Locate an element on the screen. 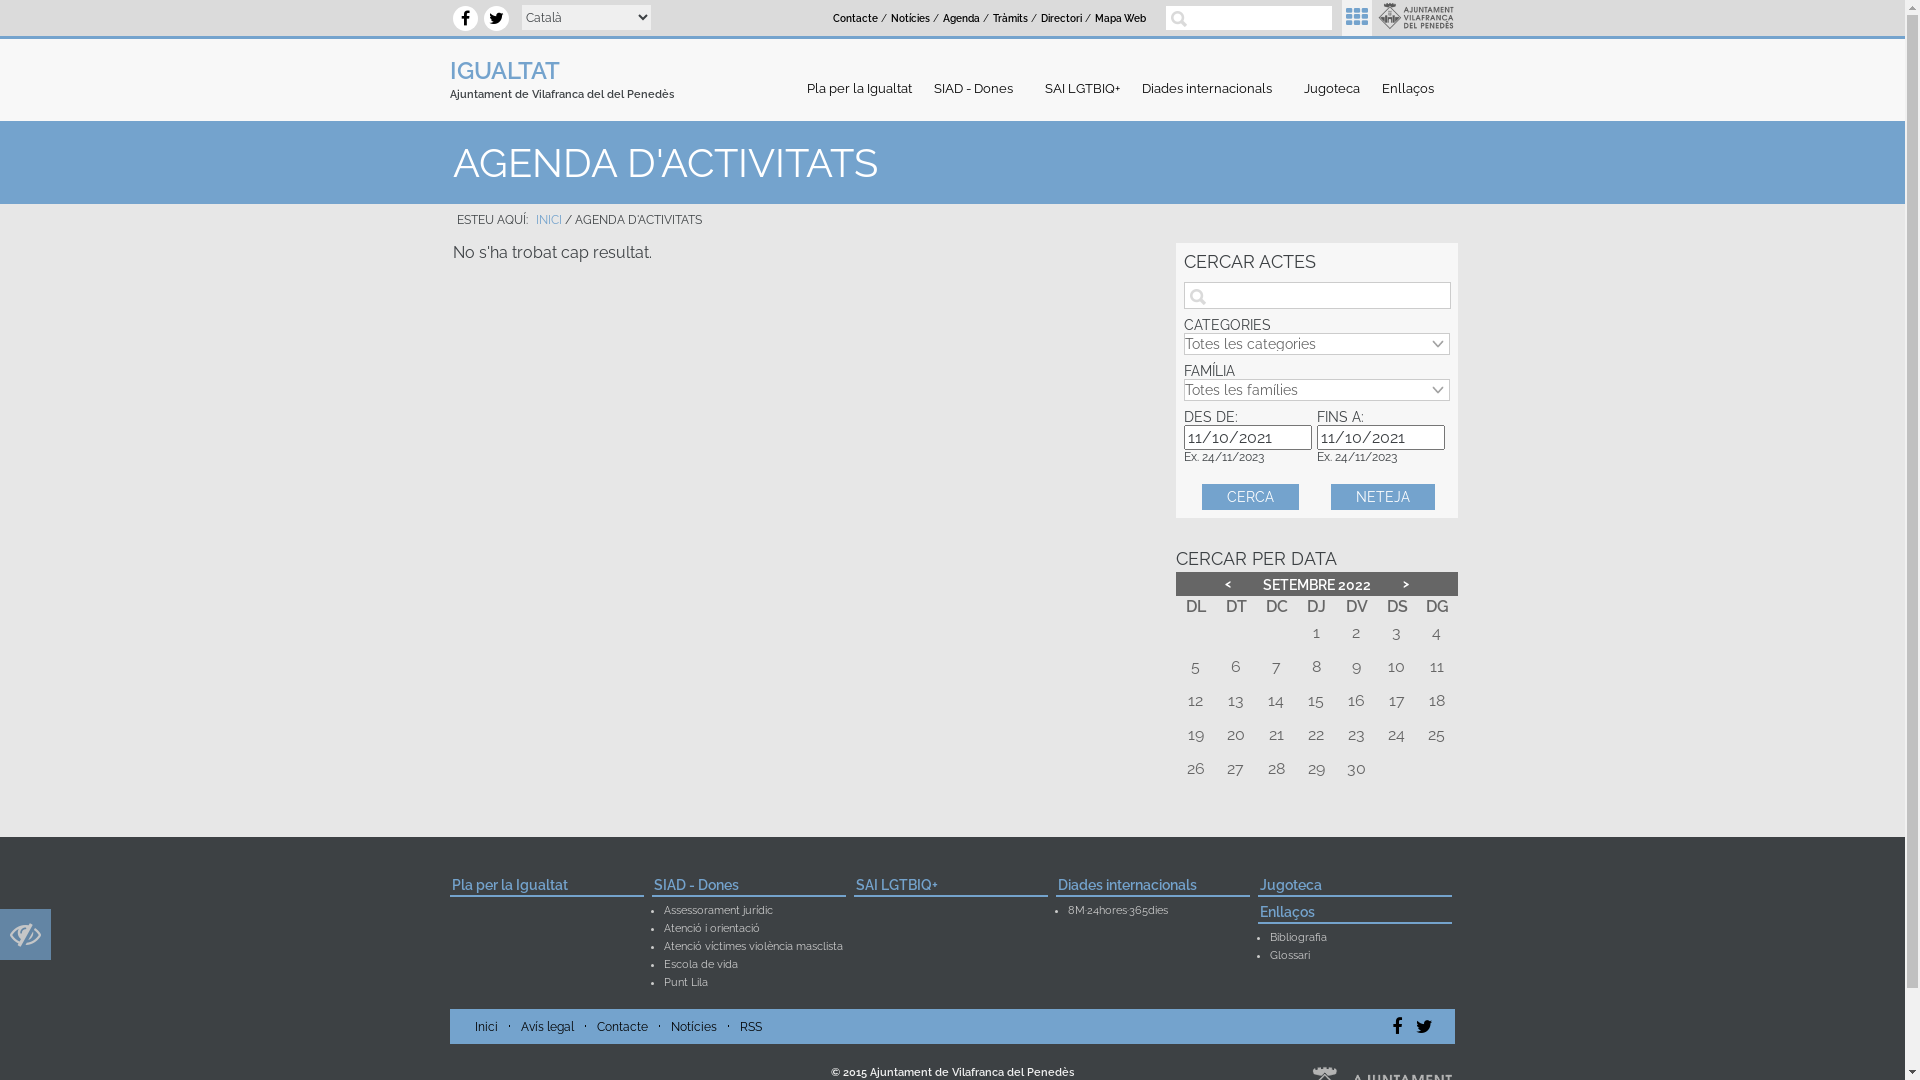 This screenshot has width=1920, height=1080. Pla per la Igualtat is located at coordinates (860, 88).